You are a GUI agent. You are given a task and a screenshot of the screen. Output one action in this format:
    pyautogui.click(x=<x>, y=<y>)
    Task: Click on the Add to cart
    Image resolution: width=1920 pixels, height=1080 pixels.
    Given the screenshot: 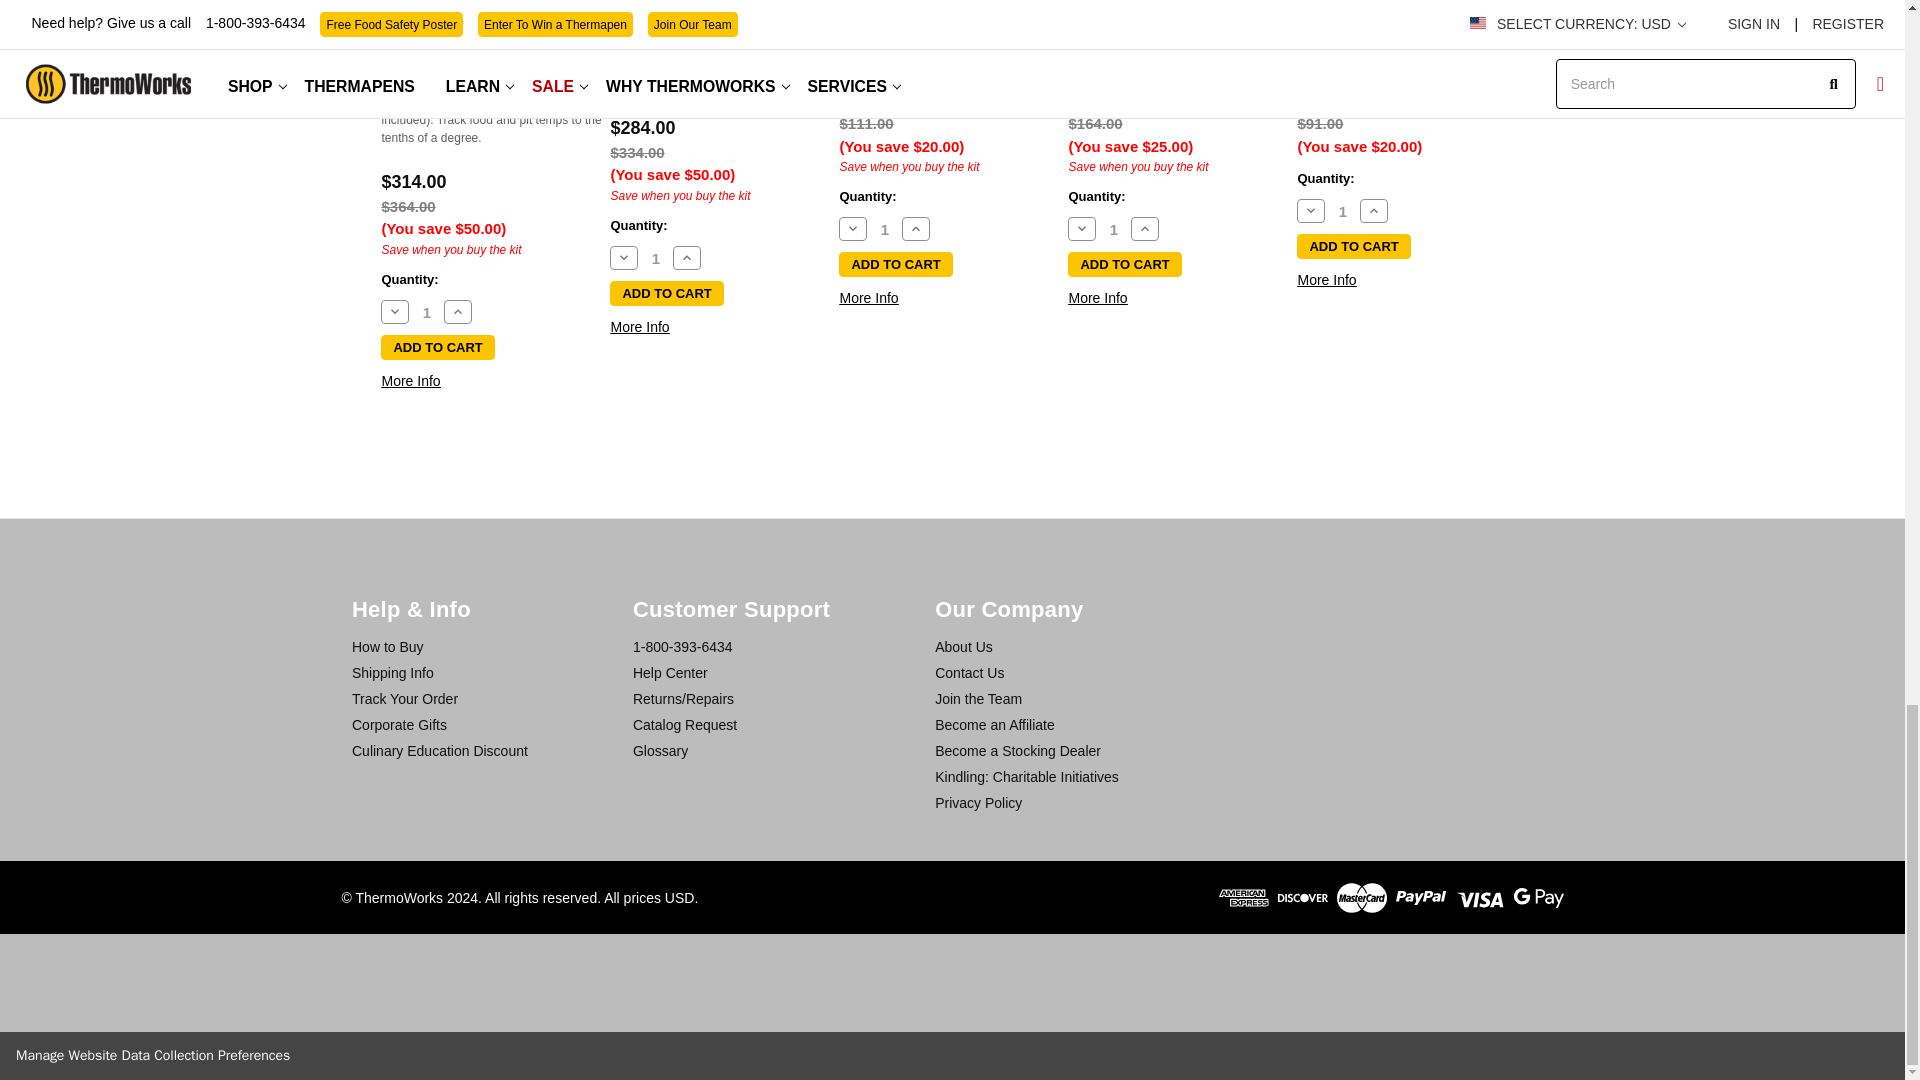 What is the action you would take?
    pyautogui.click(x=896, y=264)
    